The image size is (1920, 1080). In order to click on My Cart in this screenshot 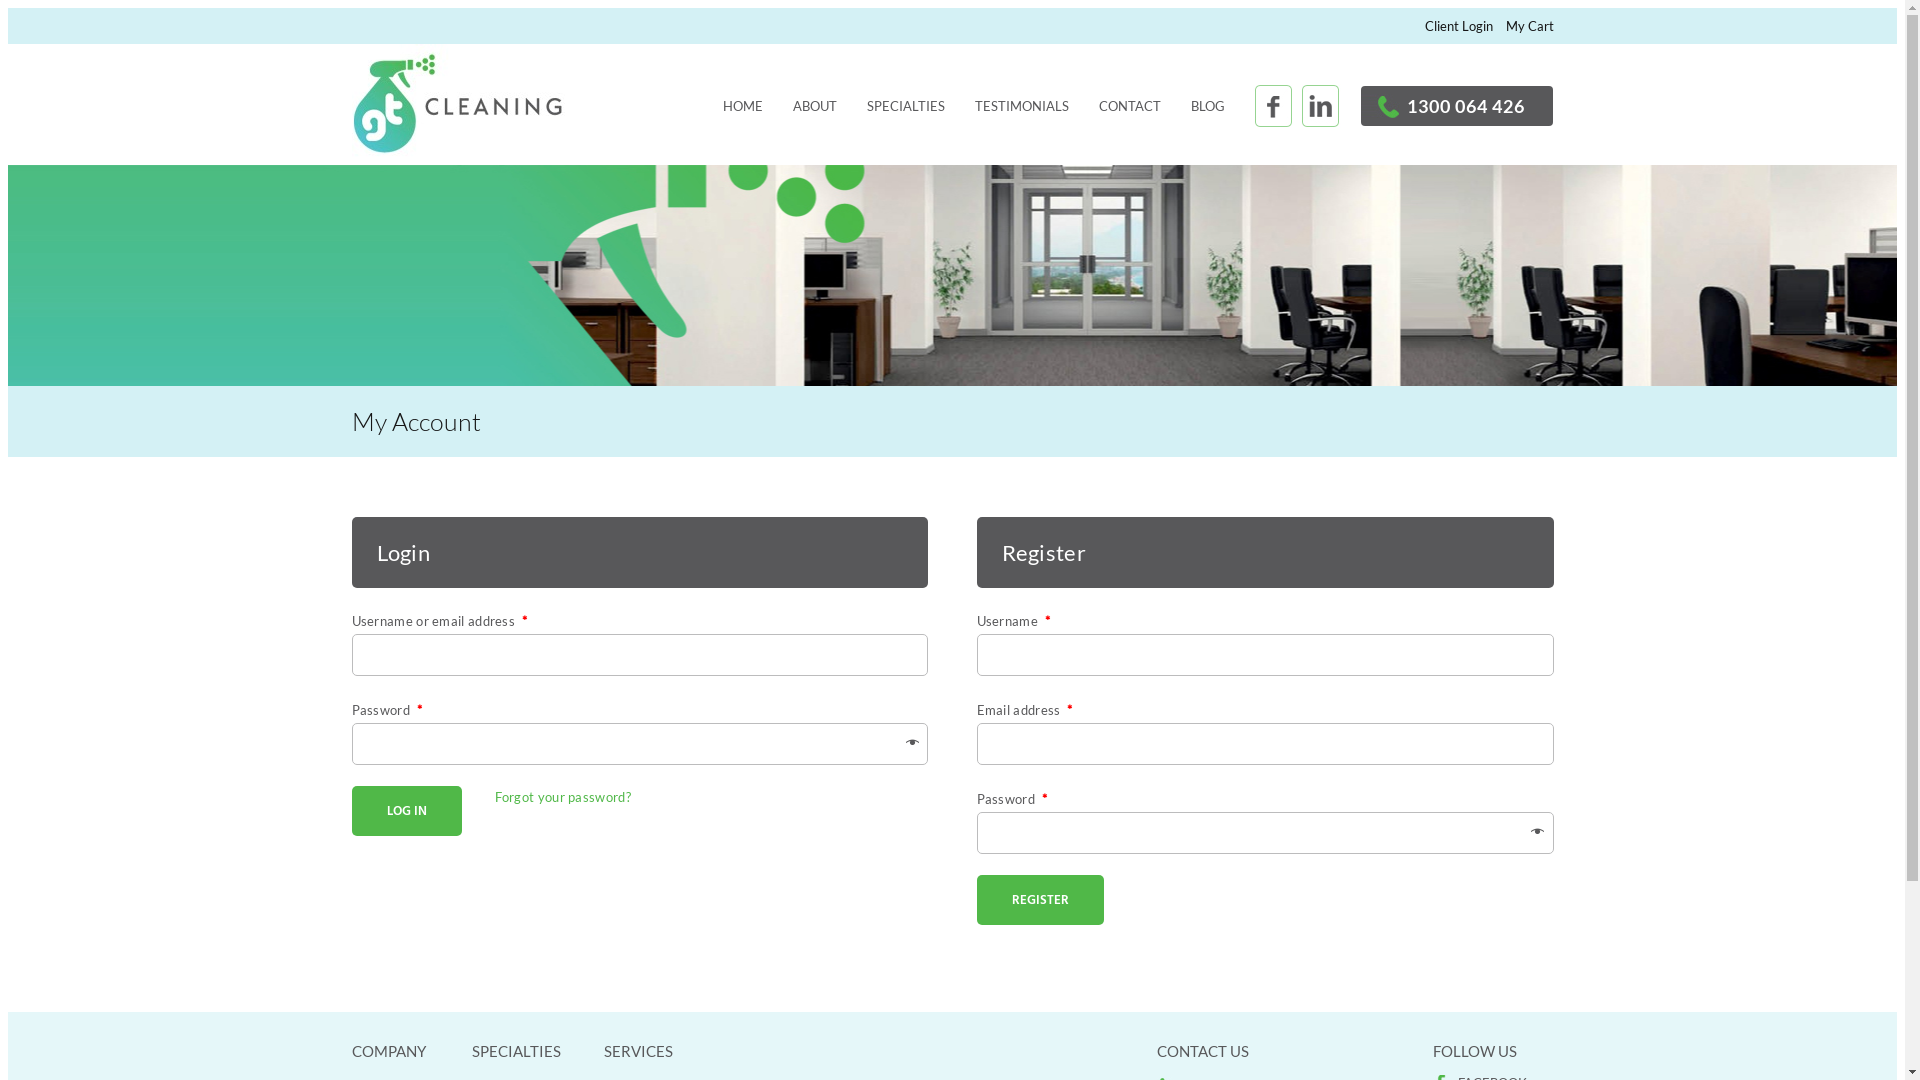, I will do `click(1530, 26)`.